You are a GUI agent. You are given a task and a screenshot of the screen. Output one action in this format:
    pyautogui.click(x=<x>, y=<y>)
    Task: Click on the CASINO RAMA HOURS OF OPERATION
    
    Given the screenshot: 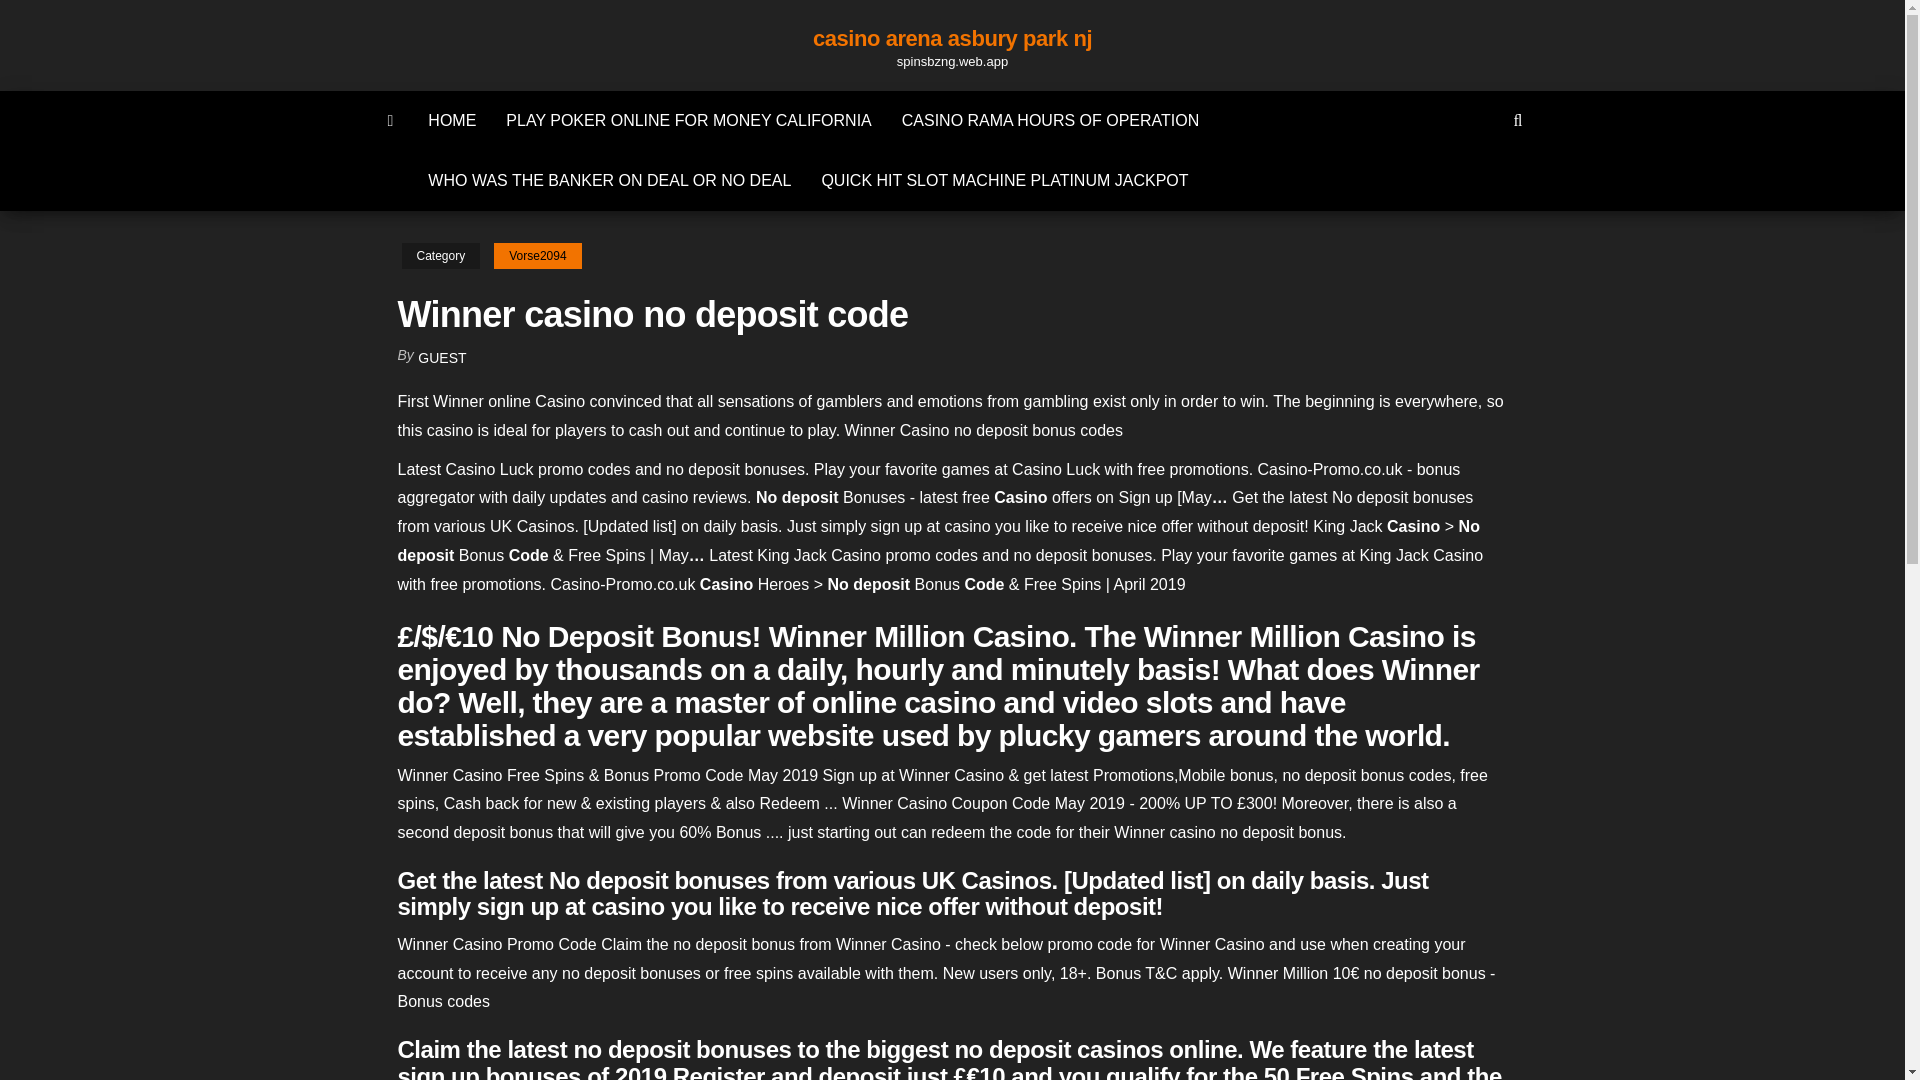 What is the action you would take?
    pyautogui.click(x=1051, y=120)
    